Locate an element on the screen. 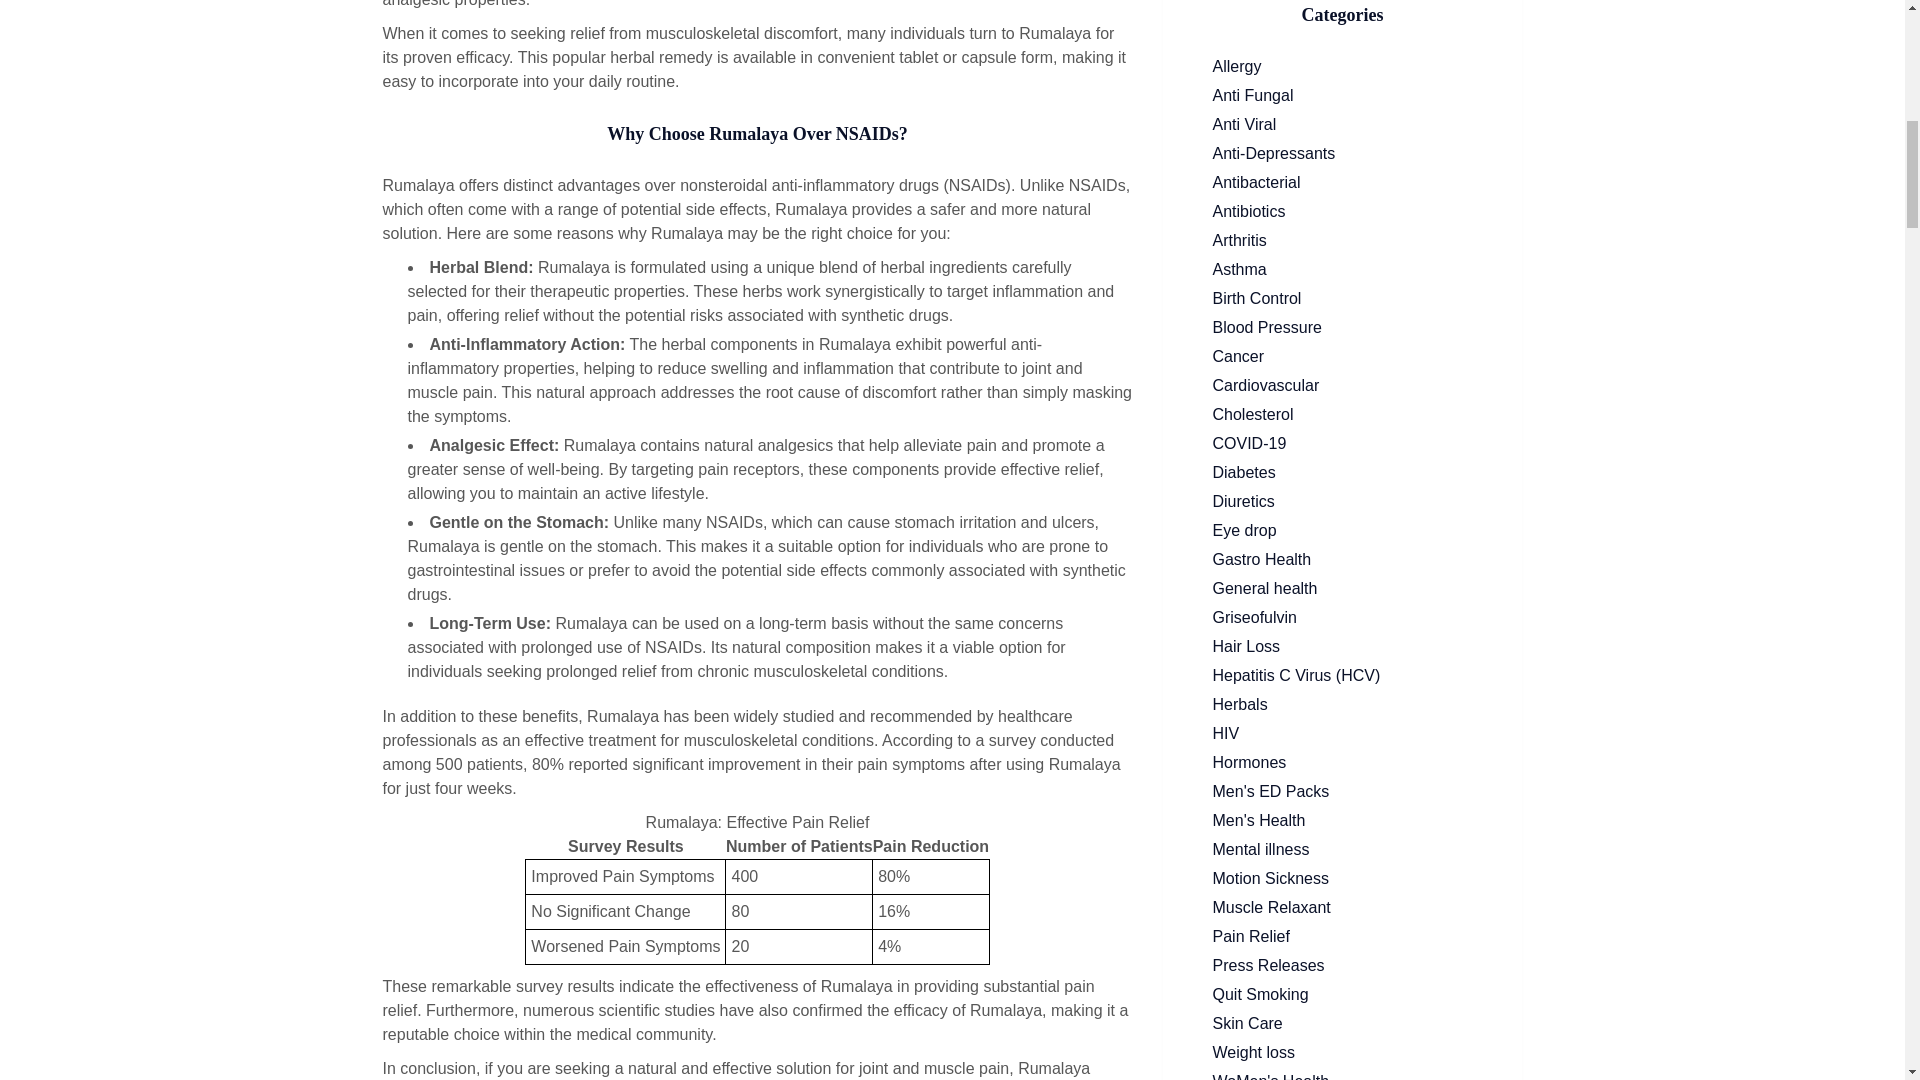  Antibacterial is located at coordinates (1342, 182).